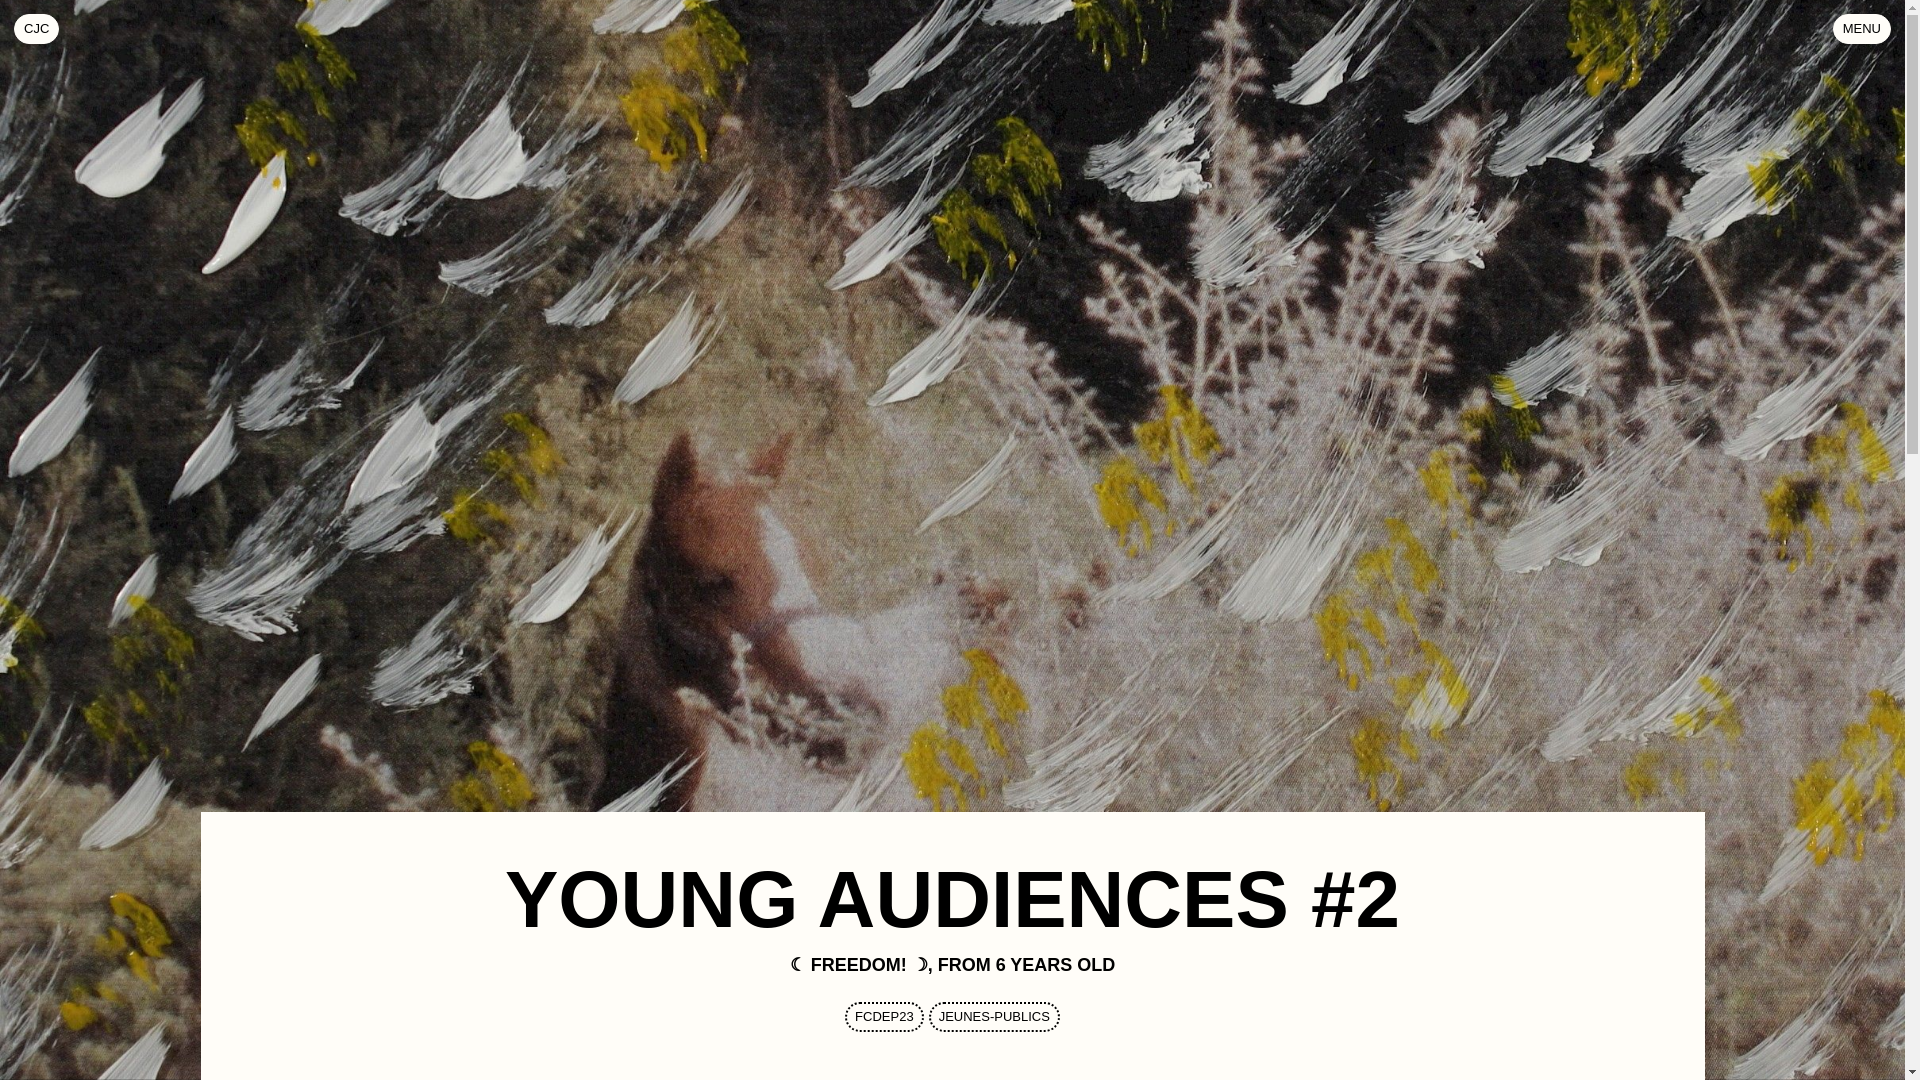  I want to click on FCDEP23, so click(884, 1017).